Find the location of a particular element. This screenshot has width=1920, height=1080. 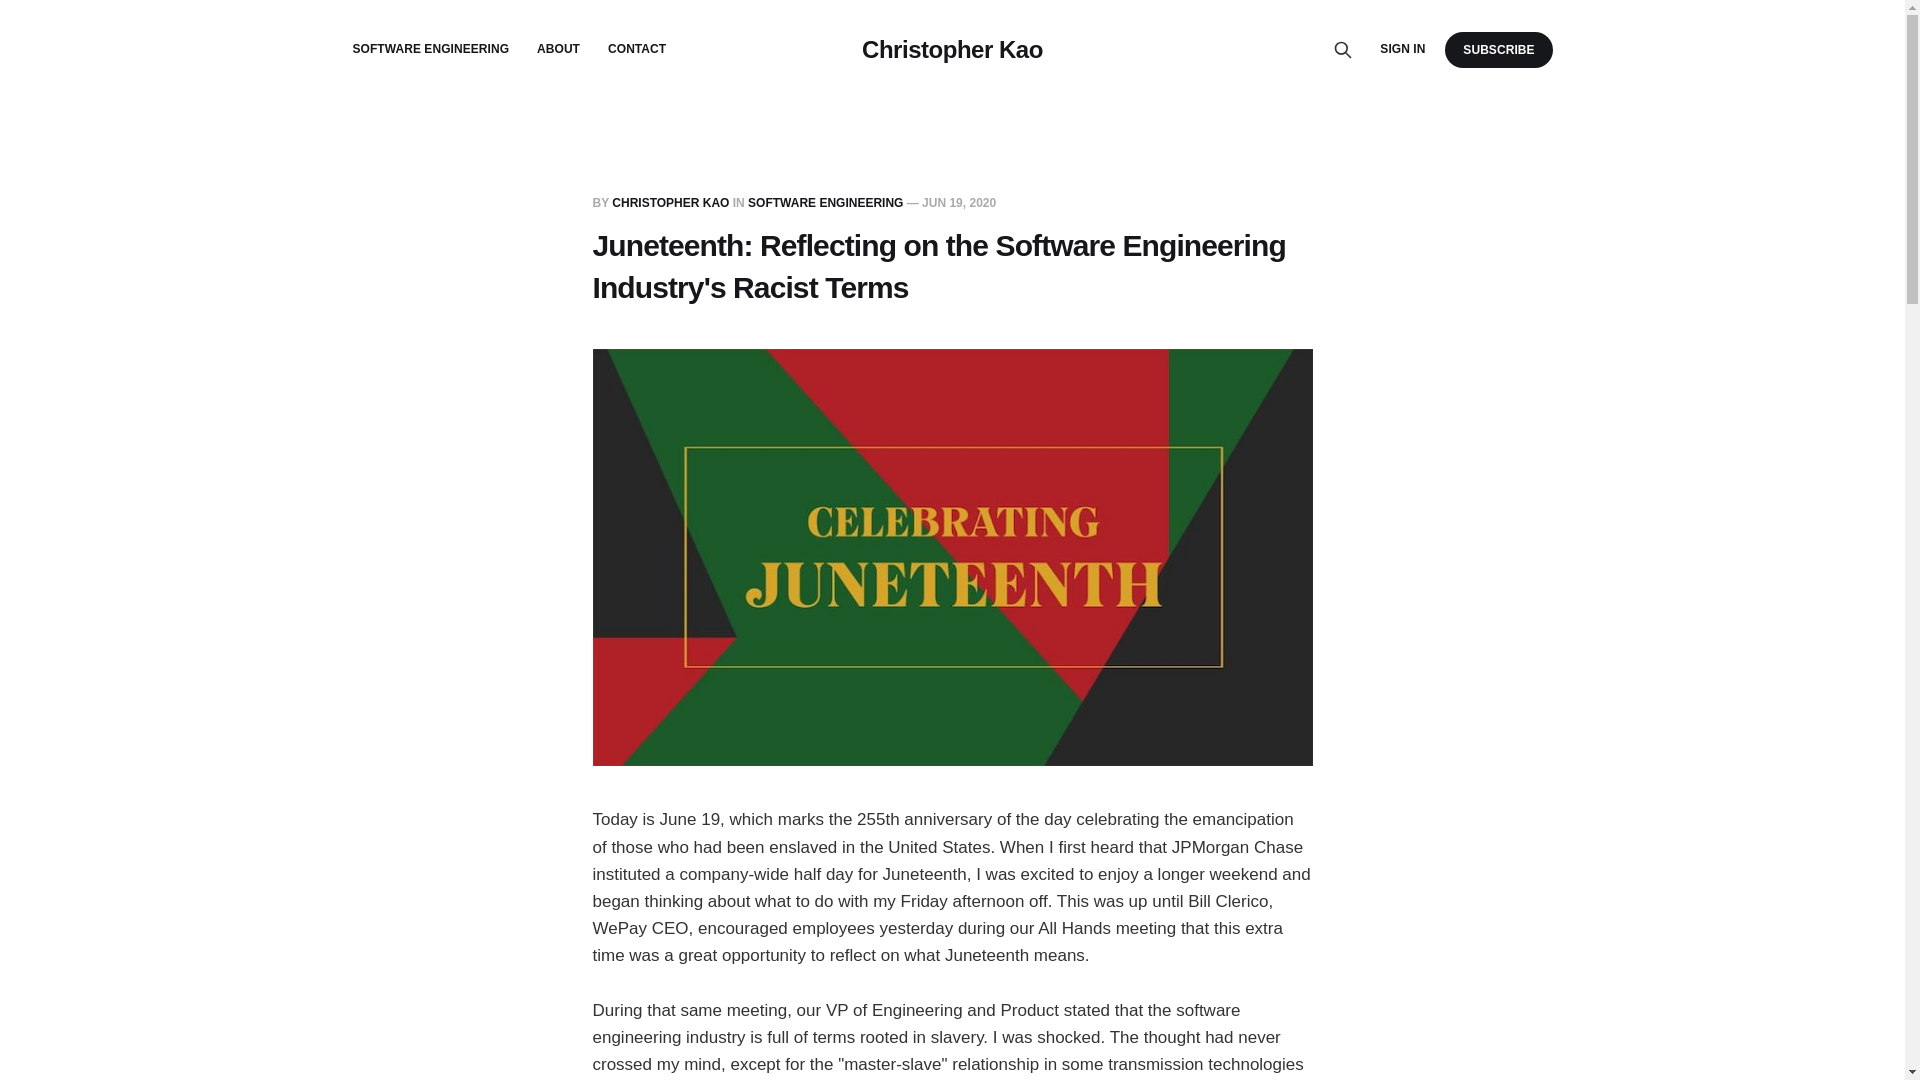

CHRISTOPHER KAO is located at coordinates (670, 202).